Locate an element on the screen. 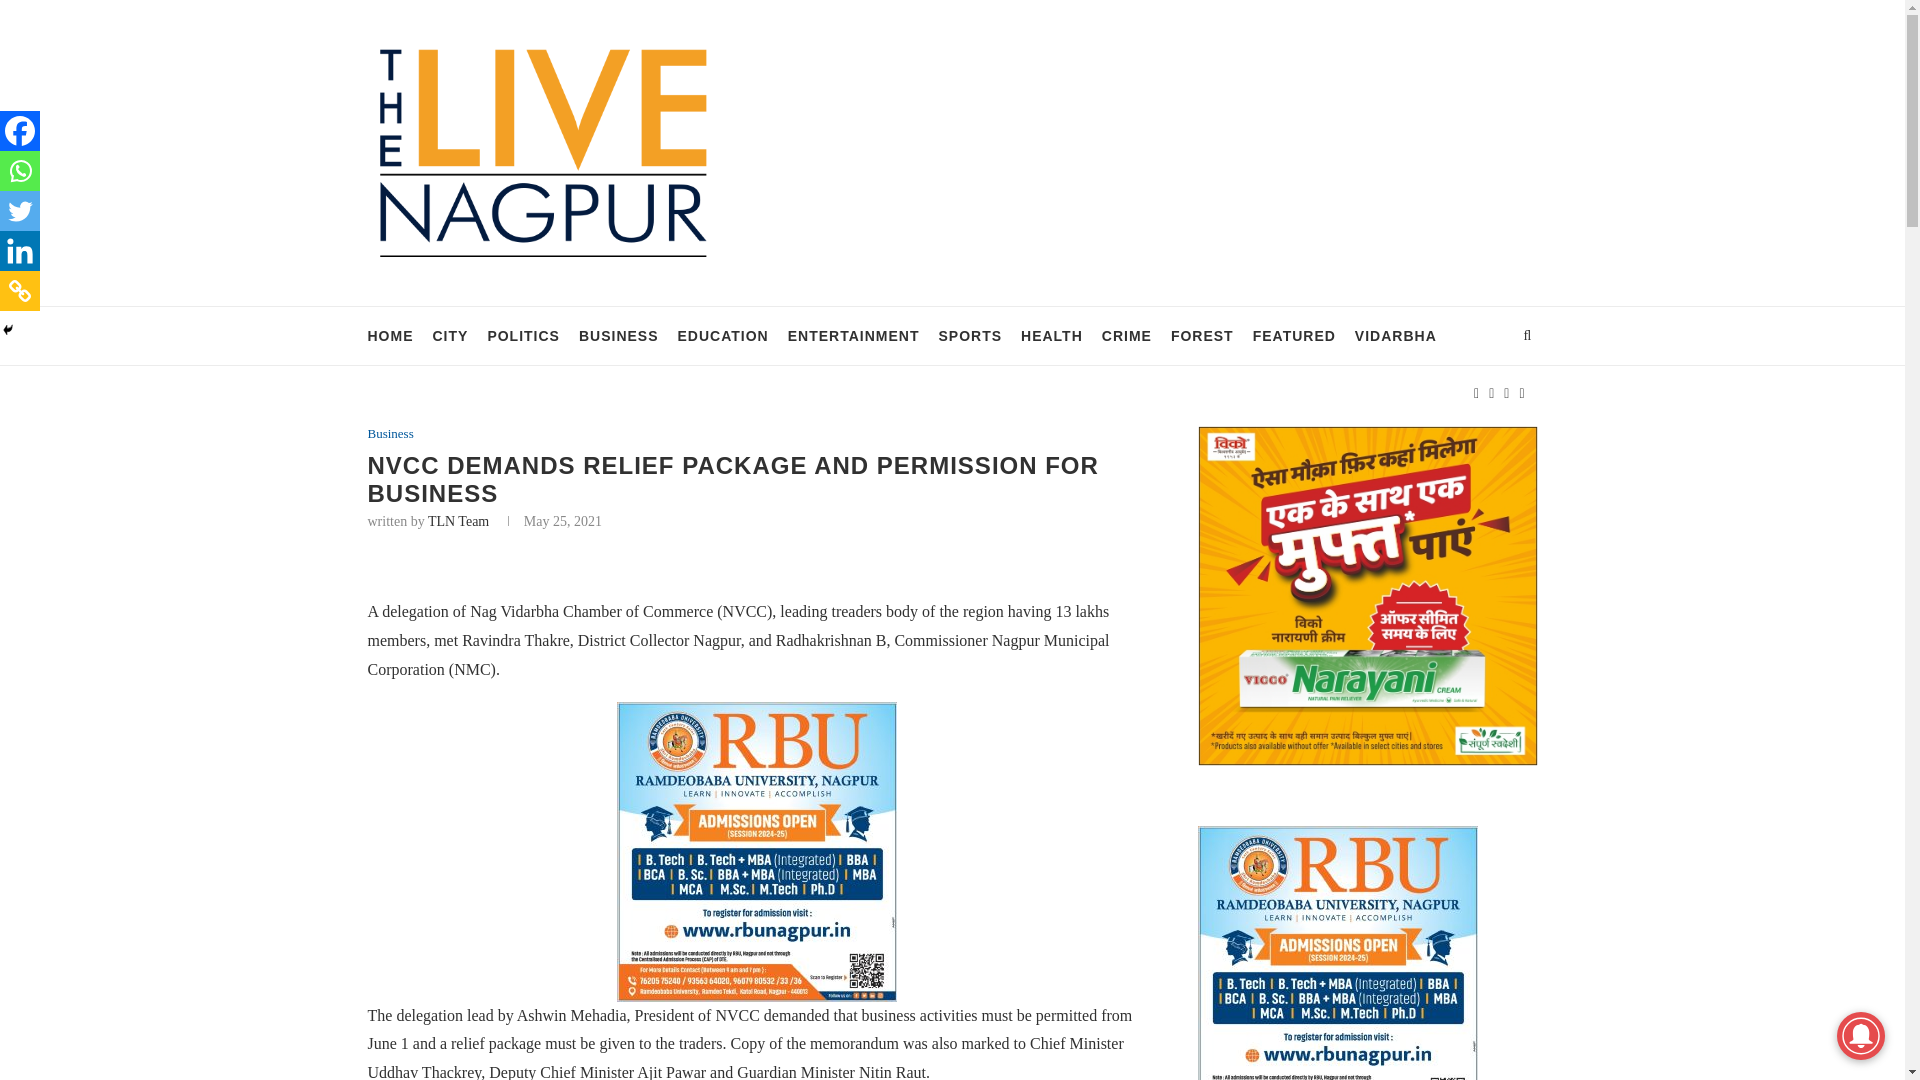 Image resolution: width=1920 pixels, height=1080 pixels. Whatsapp is located at coordinates (20, 171).